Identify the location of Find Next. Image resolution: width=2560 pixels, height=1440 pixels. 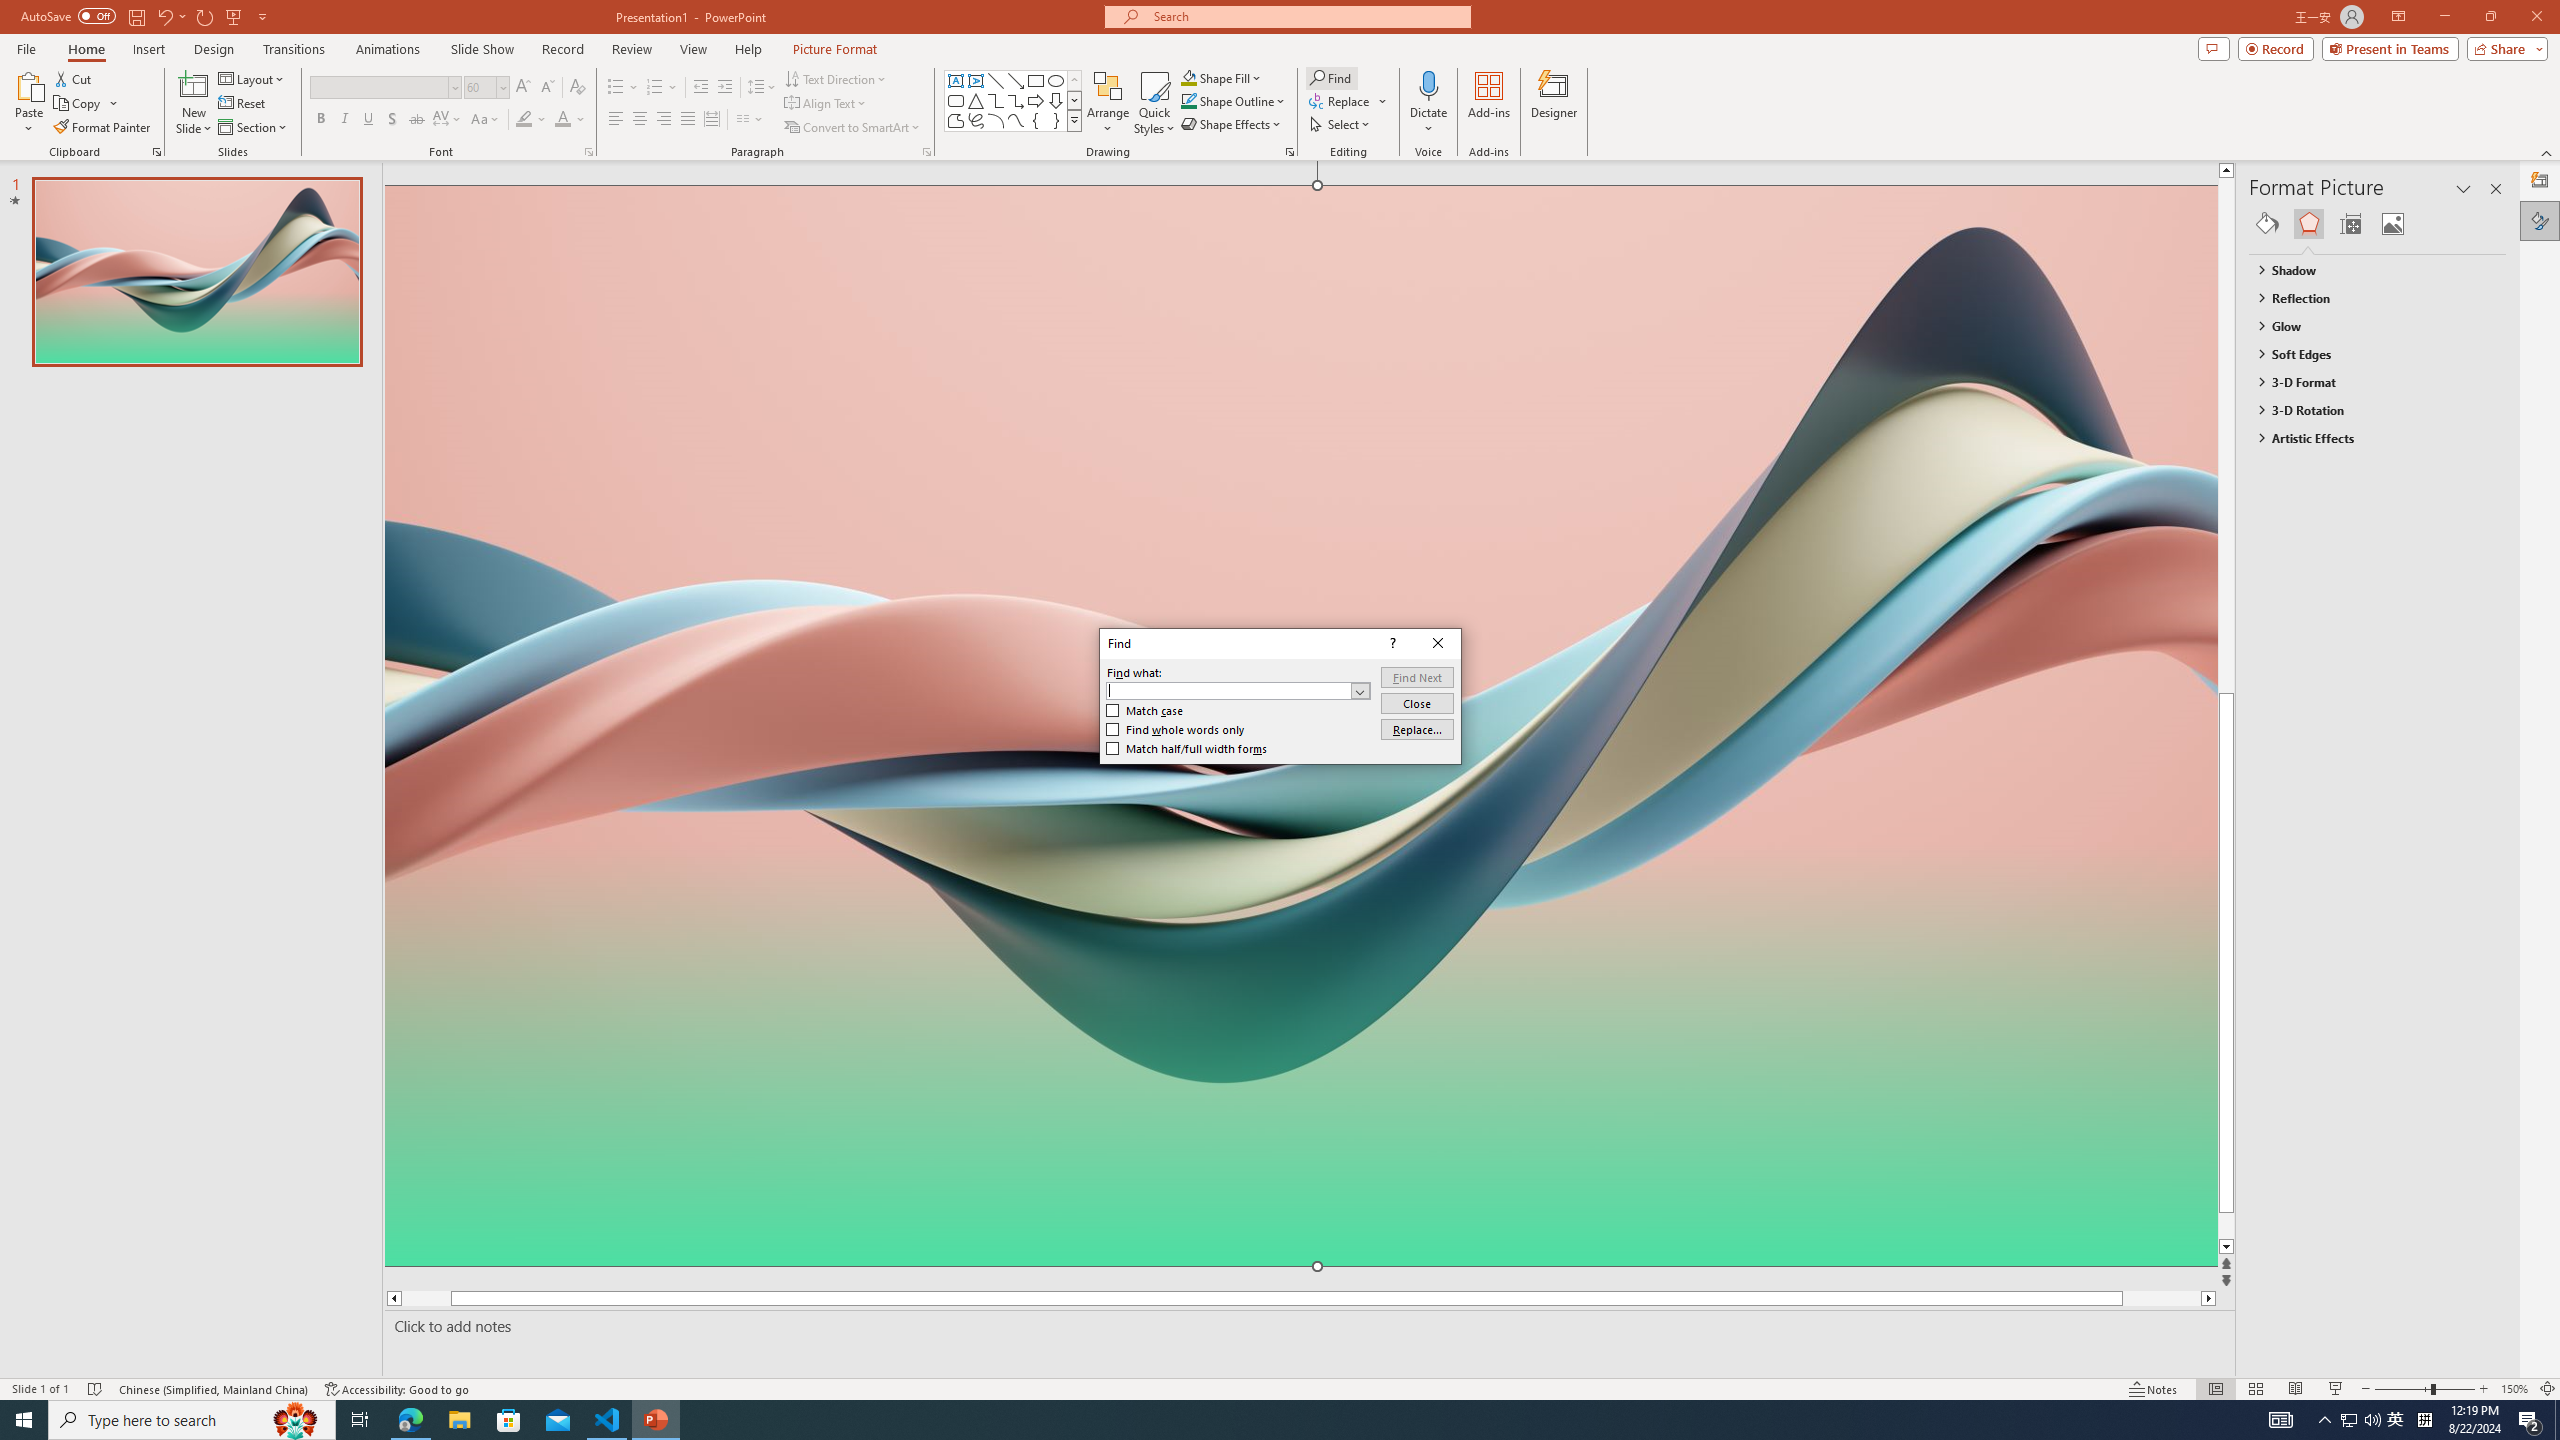
(1416, 676).